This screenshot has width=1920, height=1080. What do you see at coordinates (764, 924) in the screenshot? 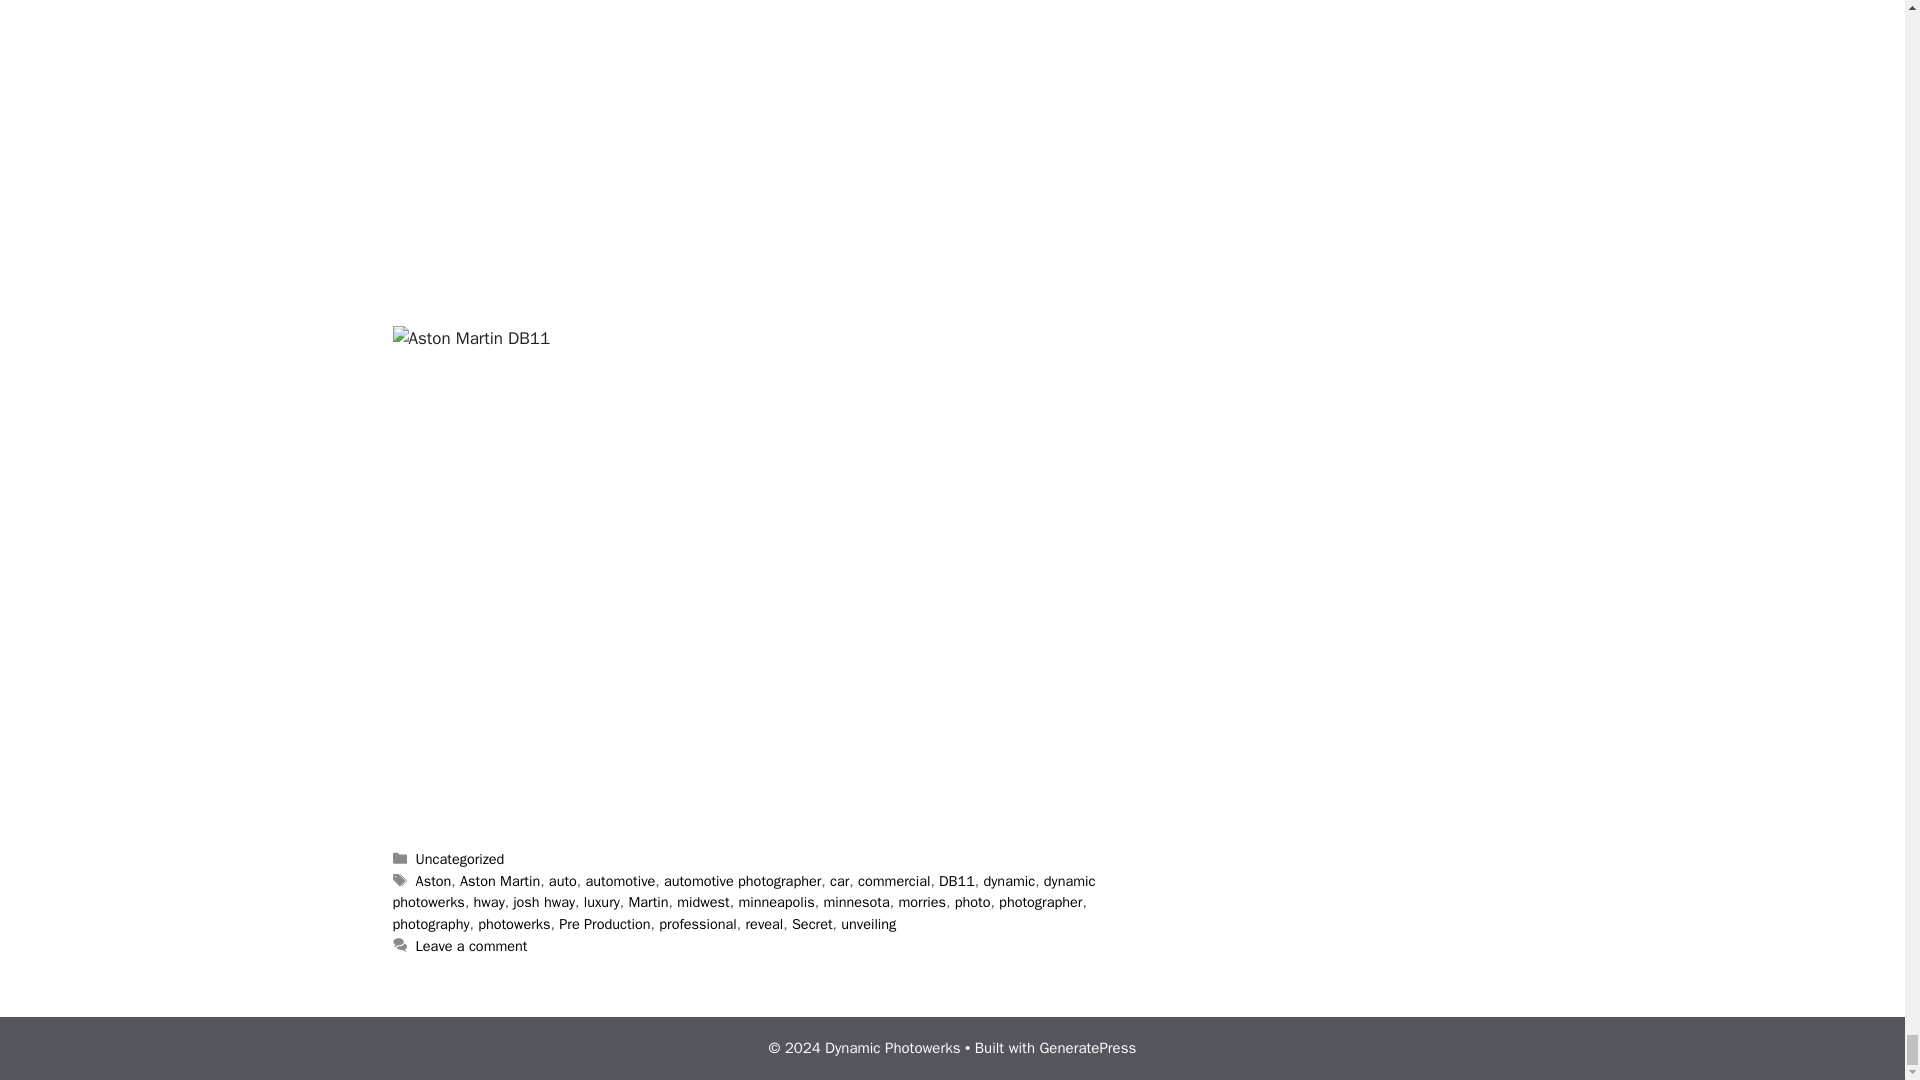
I see `reveal` at bounding box center [764, 924].